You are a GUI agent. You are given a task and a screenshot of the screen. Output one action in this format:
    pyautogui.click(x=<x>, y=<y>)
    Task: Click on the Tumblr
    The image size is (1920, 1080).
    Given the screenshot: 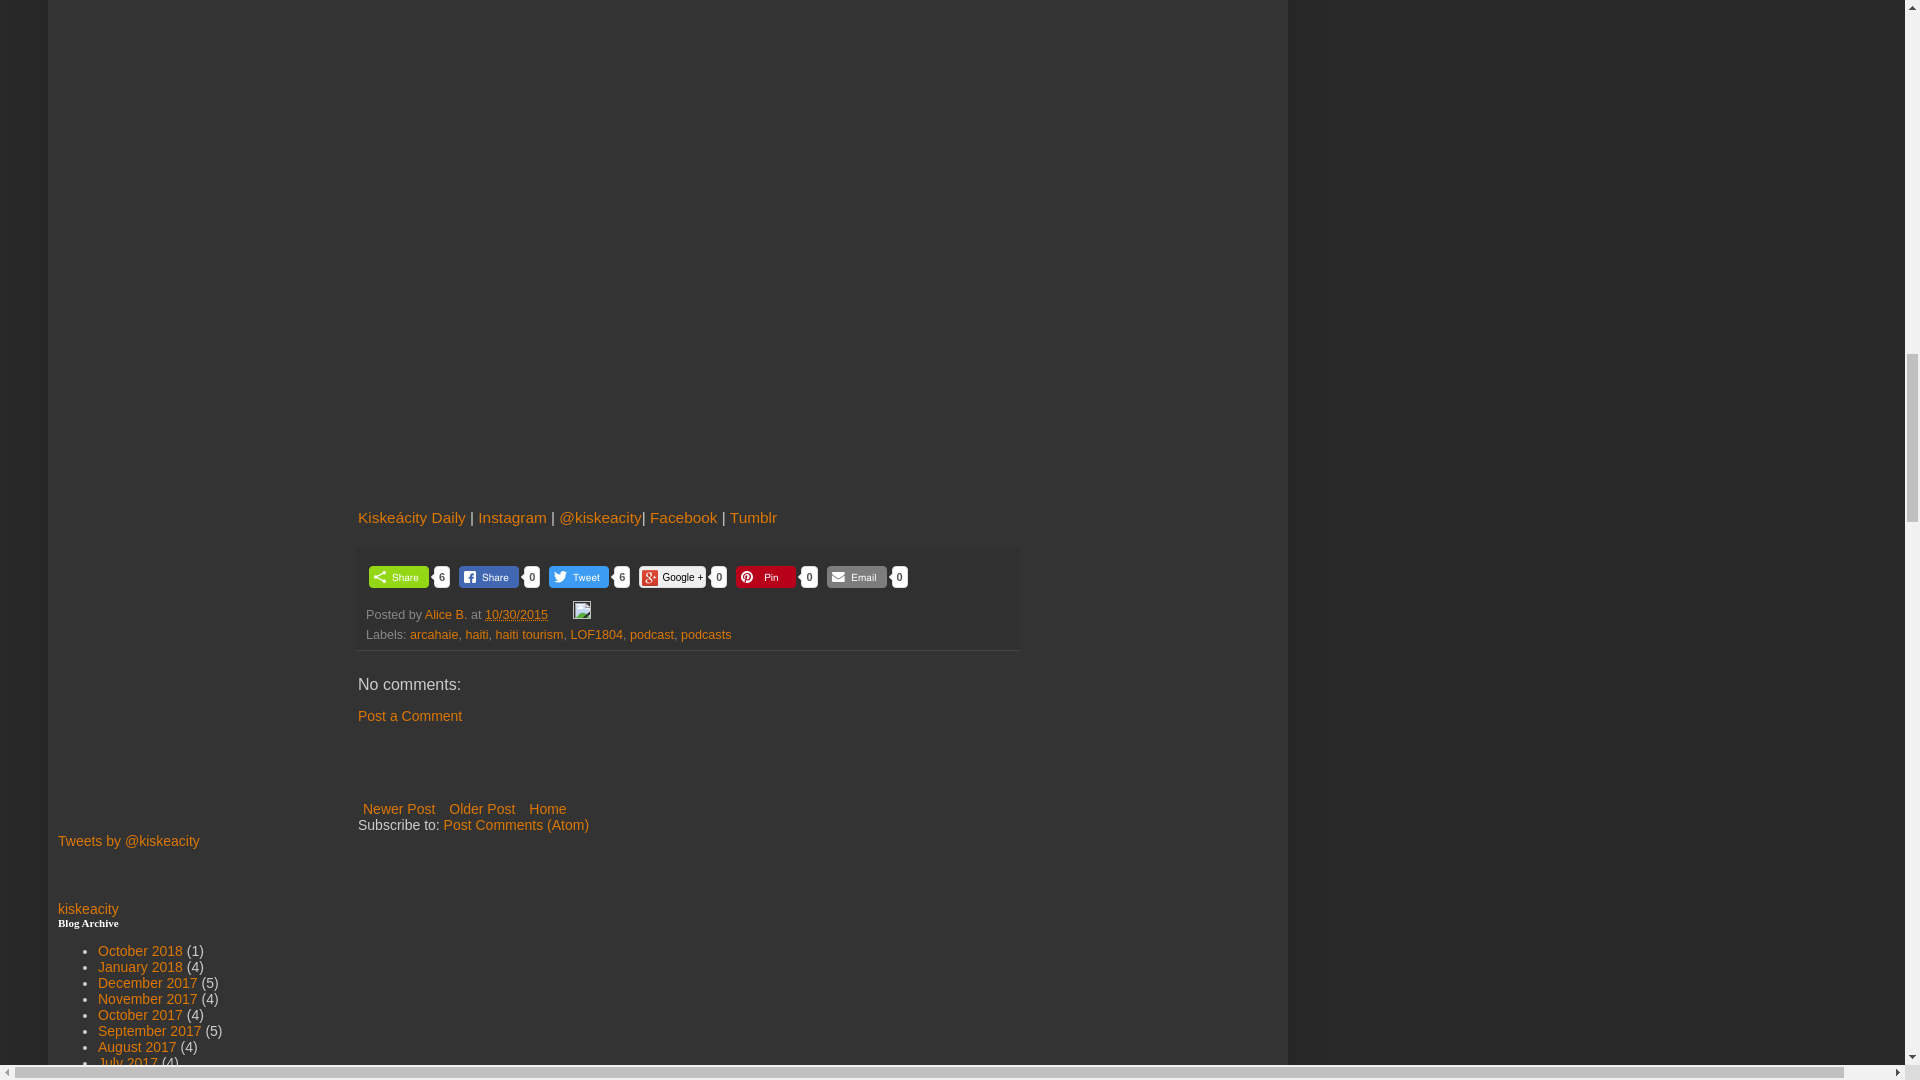 What is the action you would take?
    pyautogui.click(x=753, y=516)
    